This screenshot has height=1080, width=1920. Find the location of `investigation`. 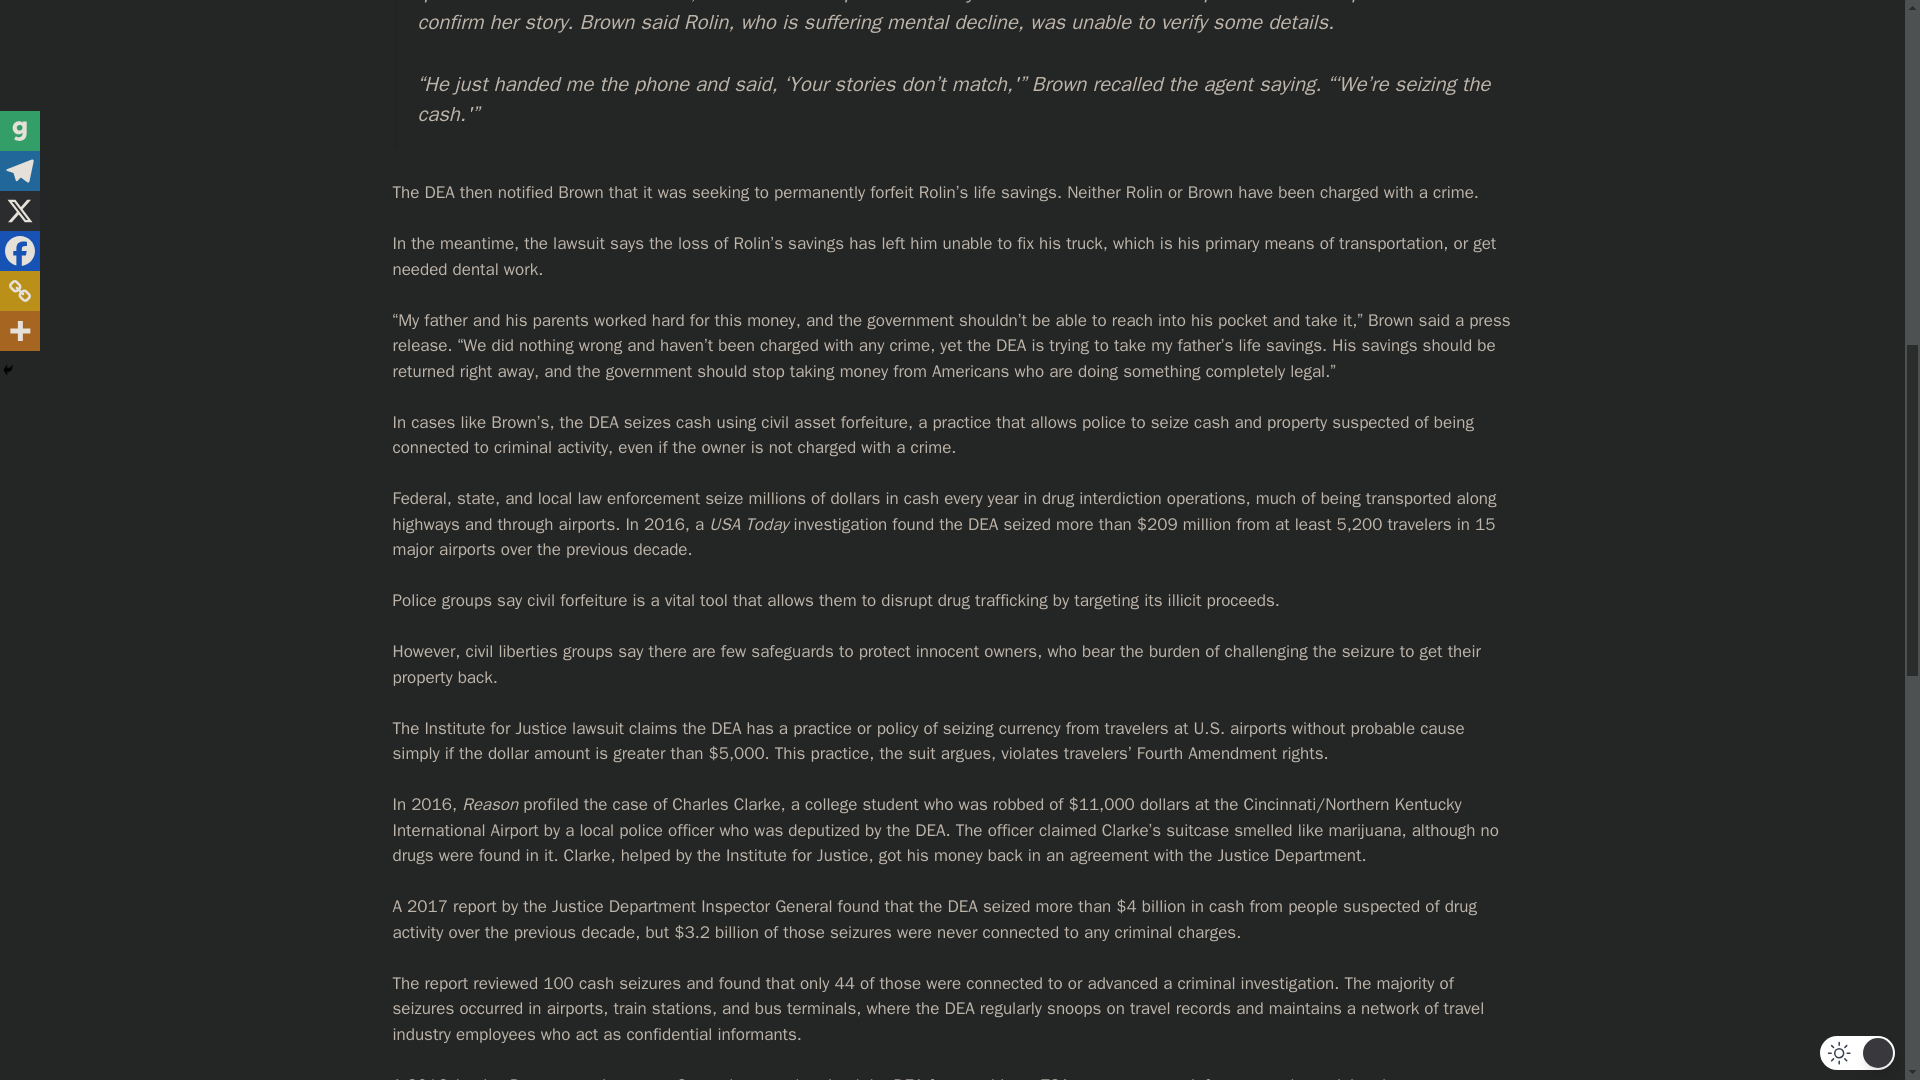

investigation is located at coordinates (840, 524).